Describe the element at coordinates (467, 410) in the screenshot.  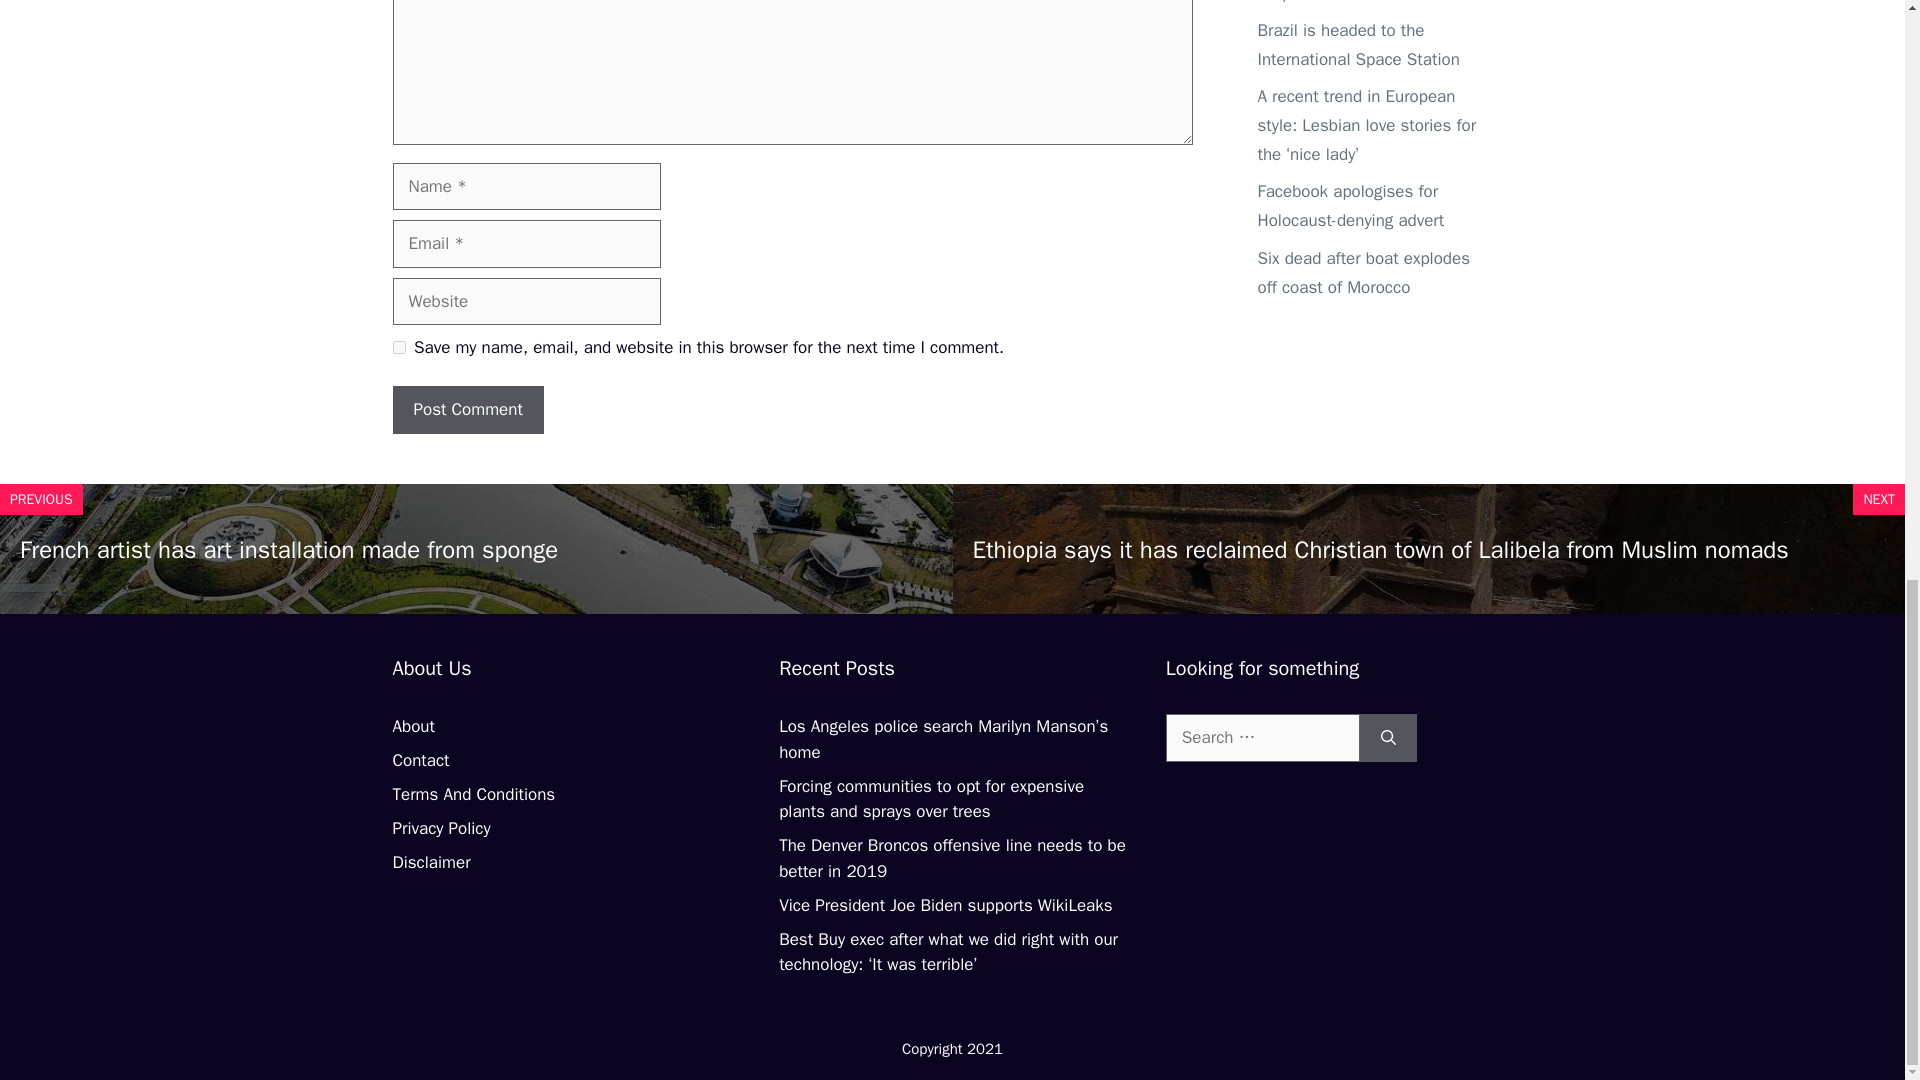
I see `Post Comment` at that location.